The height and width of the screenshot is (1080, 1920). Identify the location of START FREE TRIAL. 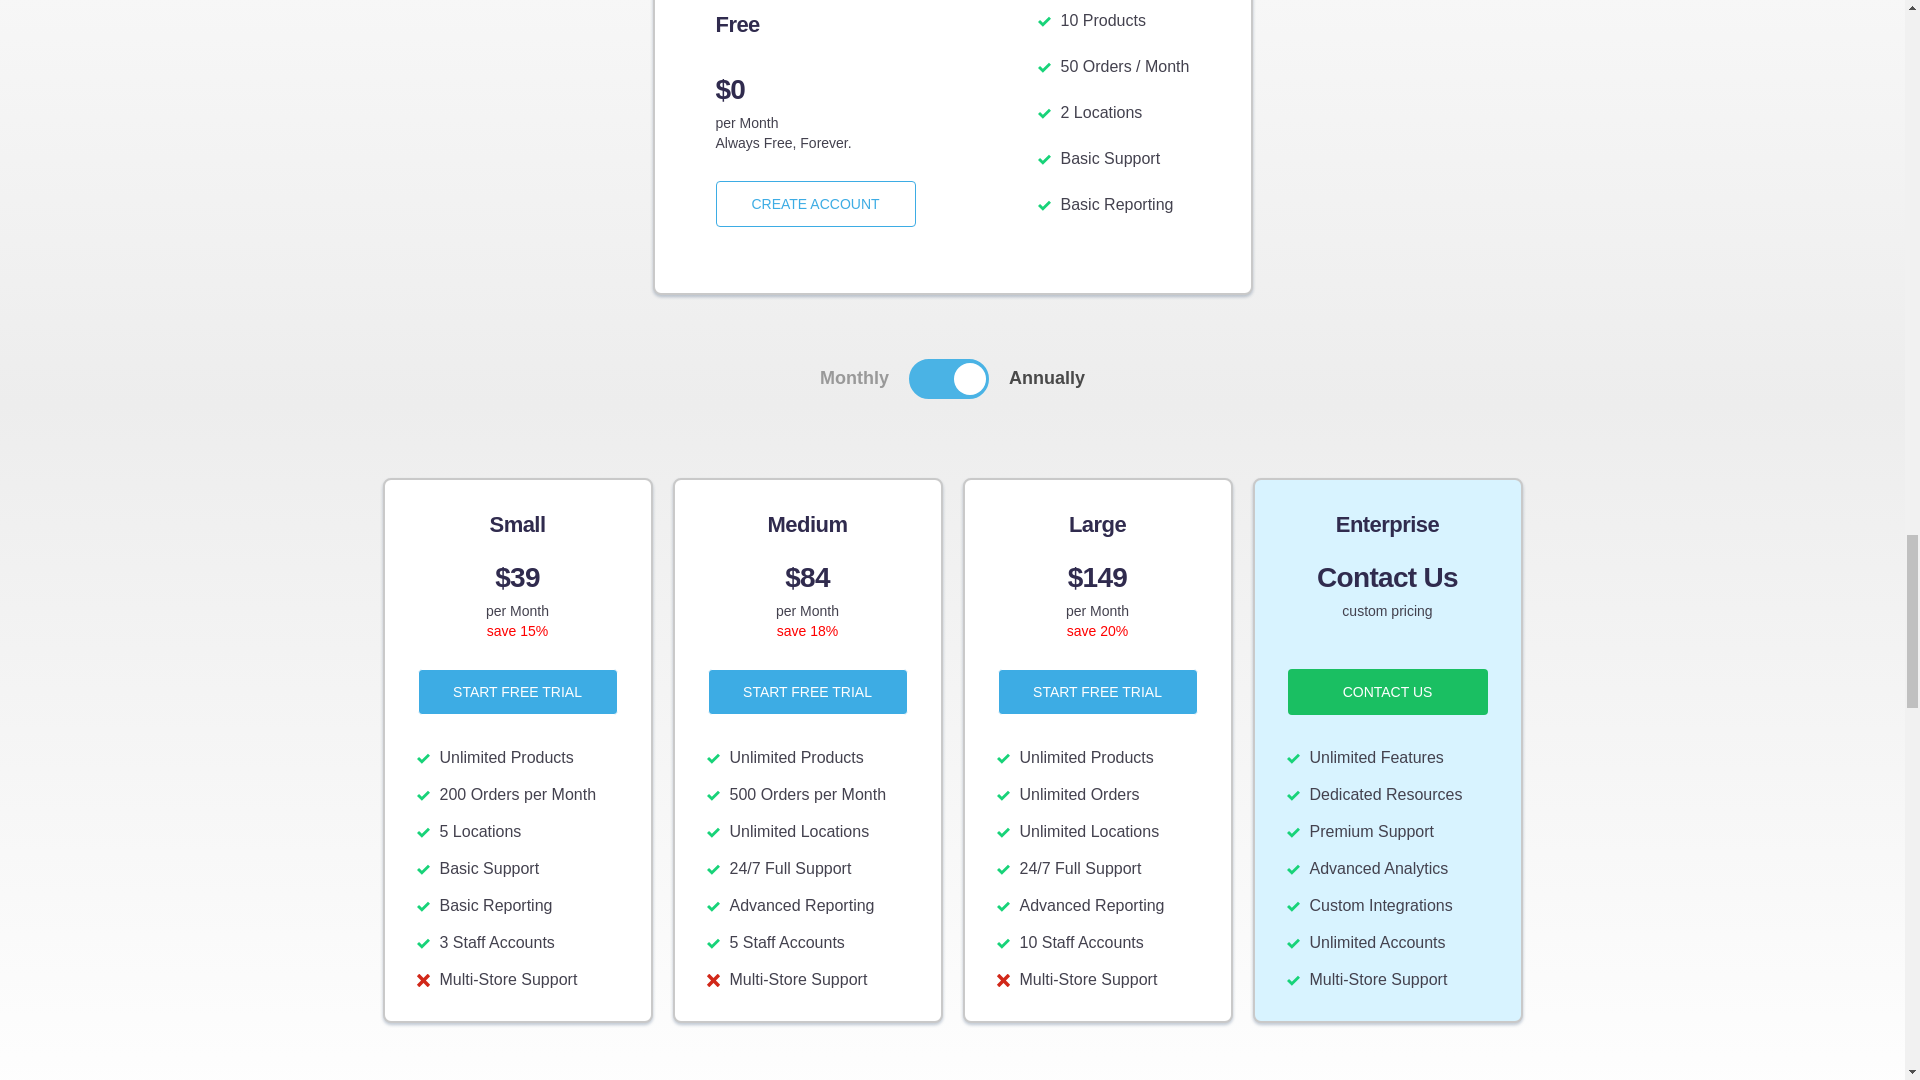
(808, 691).